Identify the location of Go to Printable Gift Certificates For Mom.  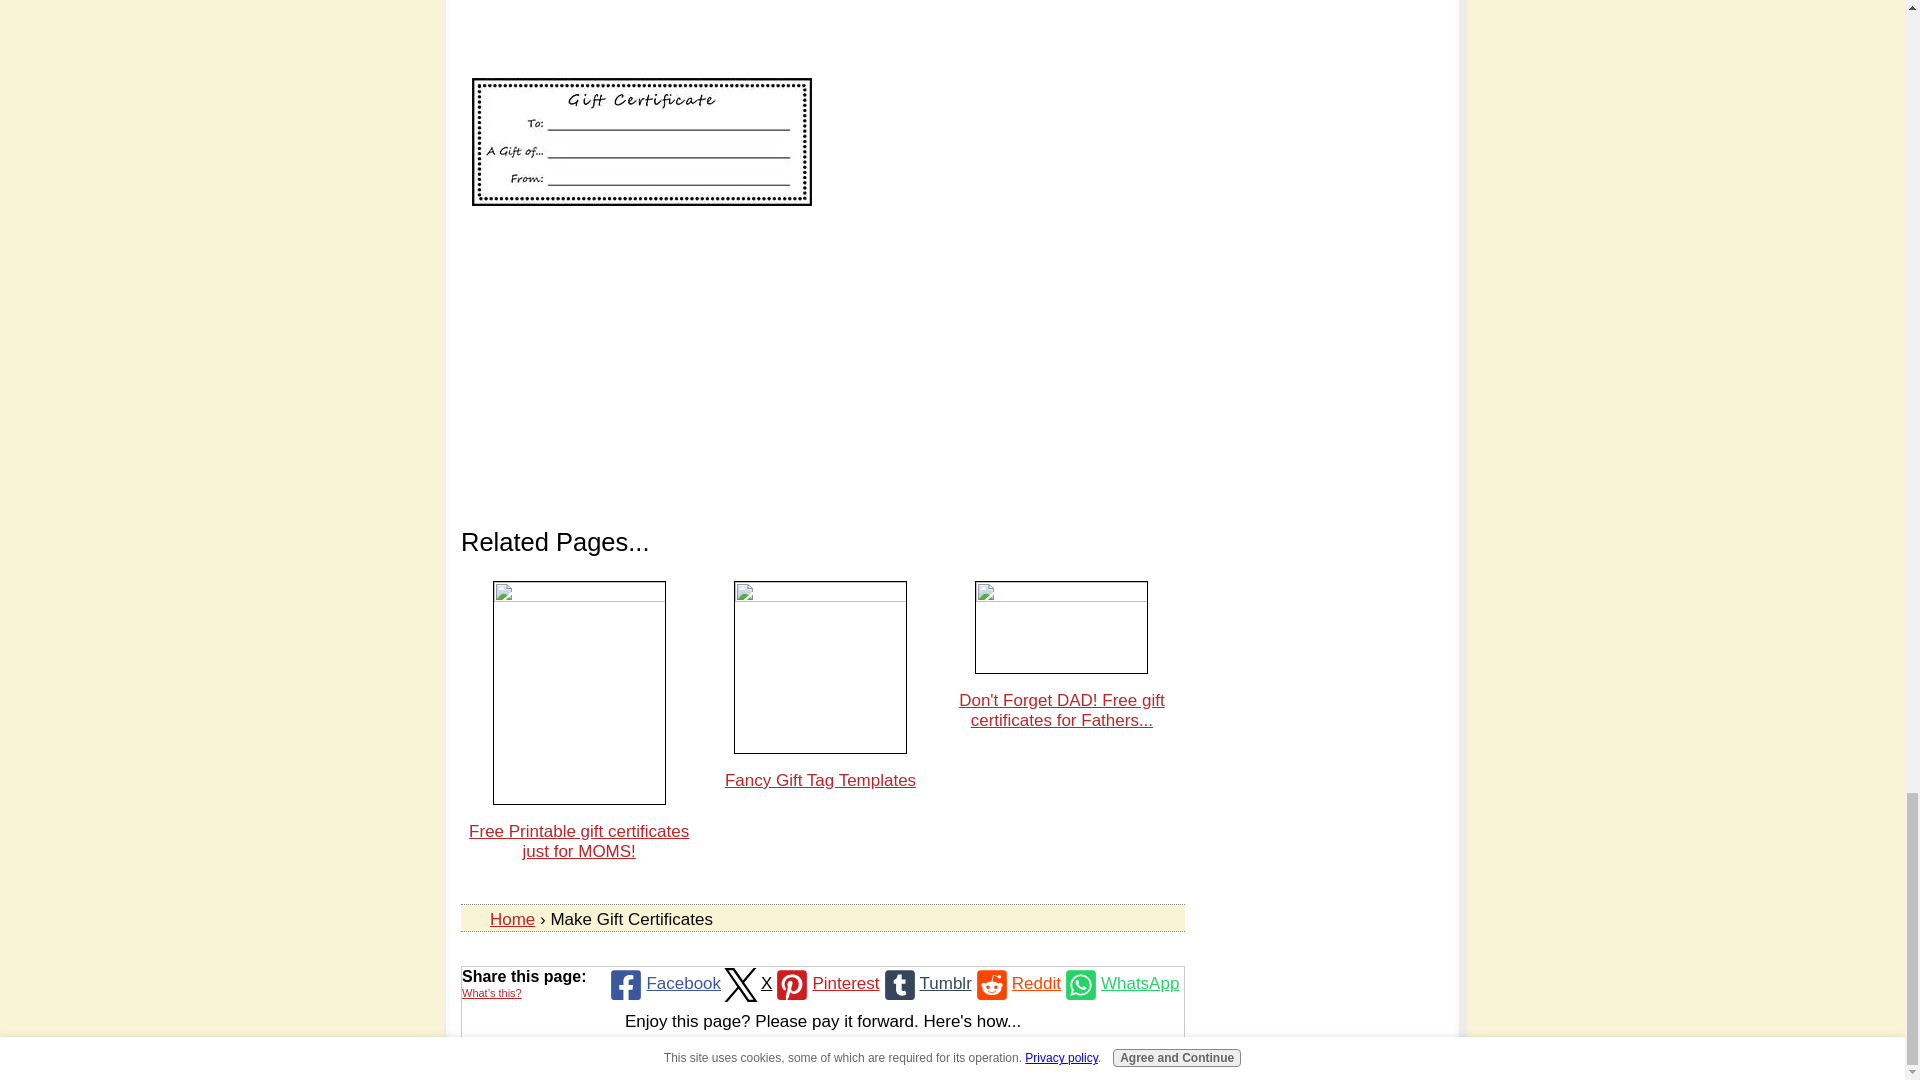
(580, 596).